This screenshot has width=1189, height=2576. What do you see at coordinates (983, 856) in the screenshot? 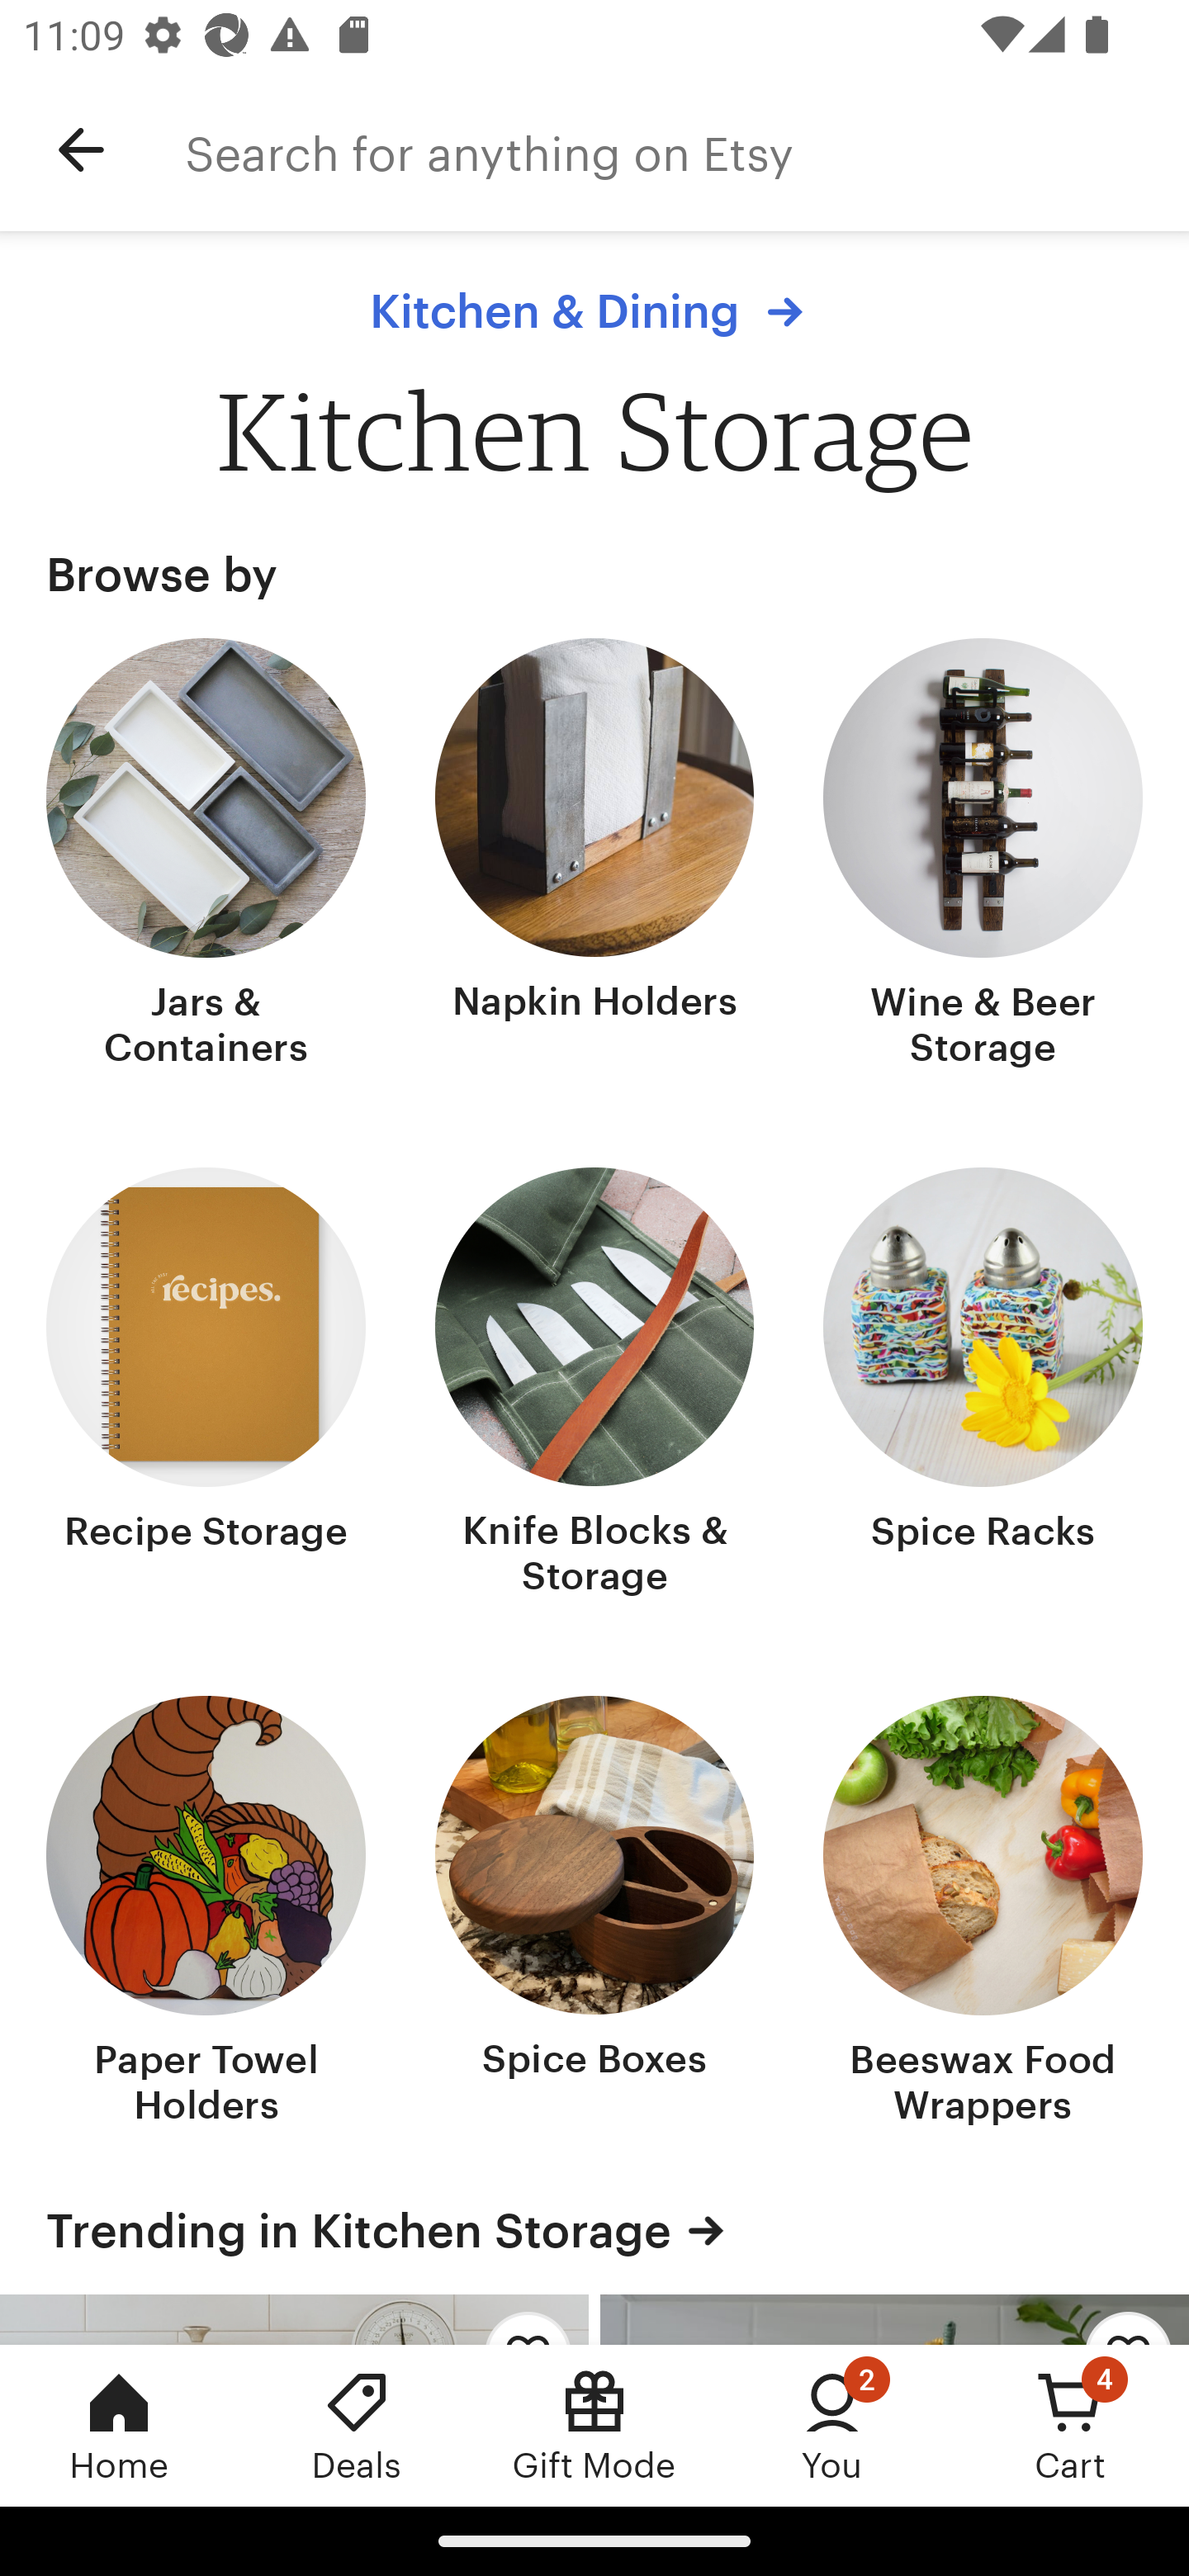
I see `Wine & Beer Storage` at bounding box center [983, 856].